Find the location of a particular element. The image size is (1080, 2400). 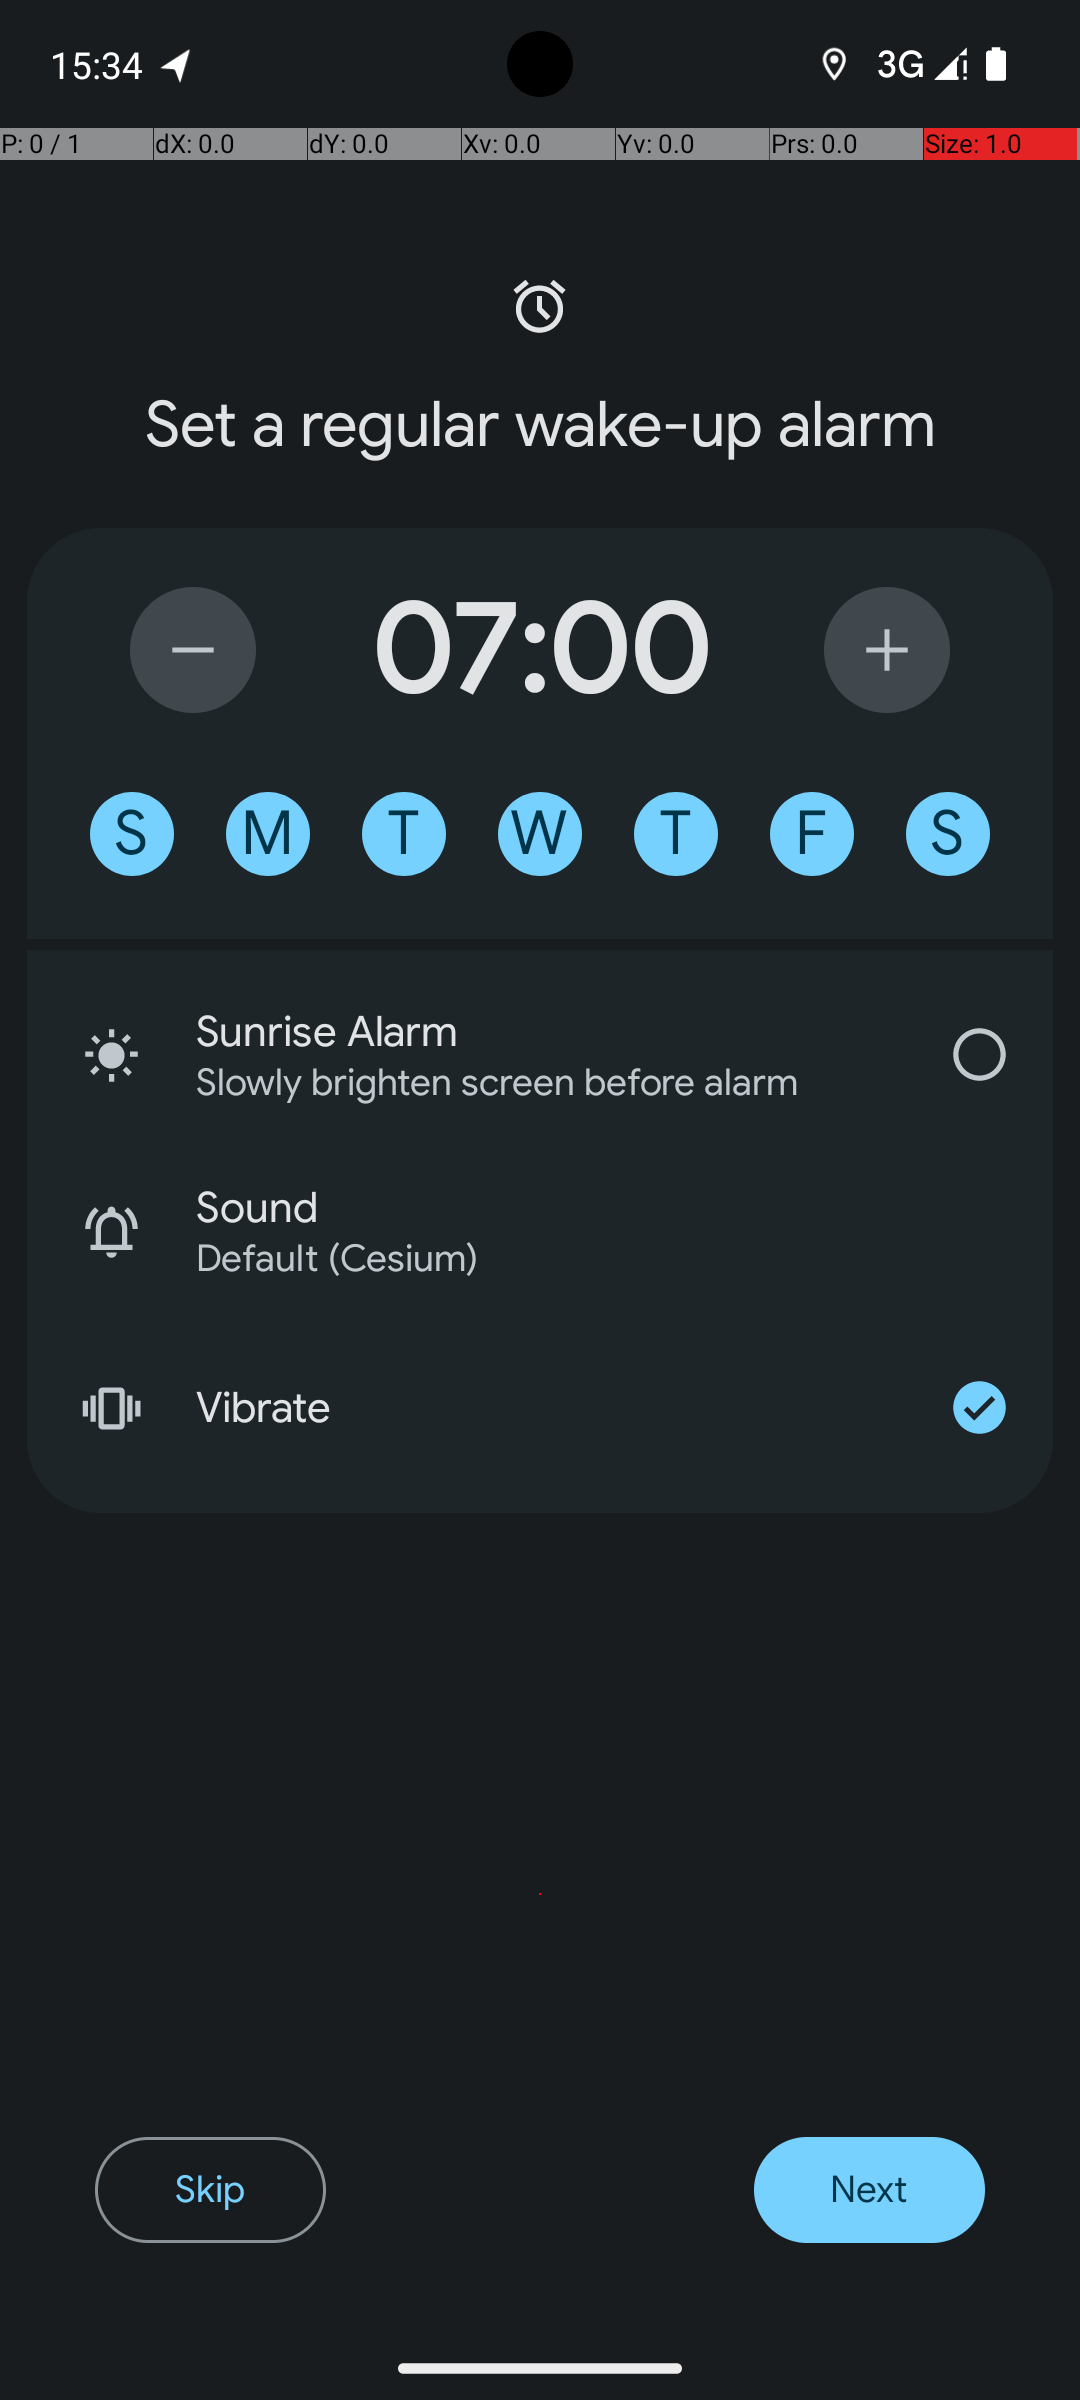

Sound is located at coordinates (624, 1208).